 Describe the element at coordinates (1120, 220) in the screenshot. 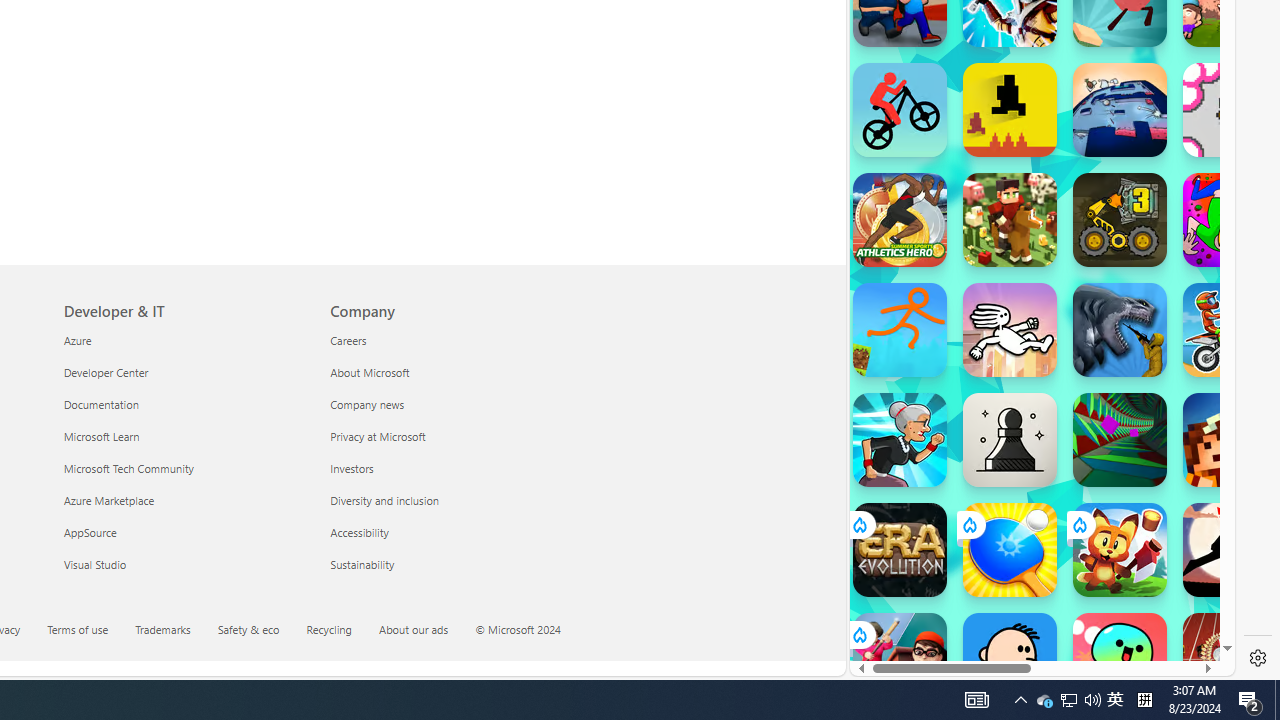

I see `BoxRob 3` at that location.